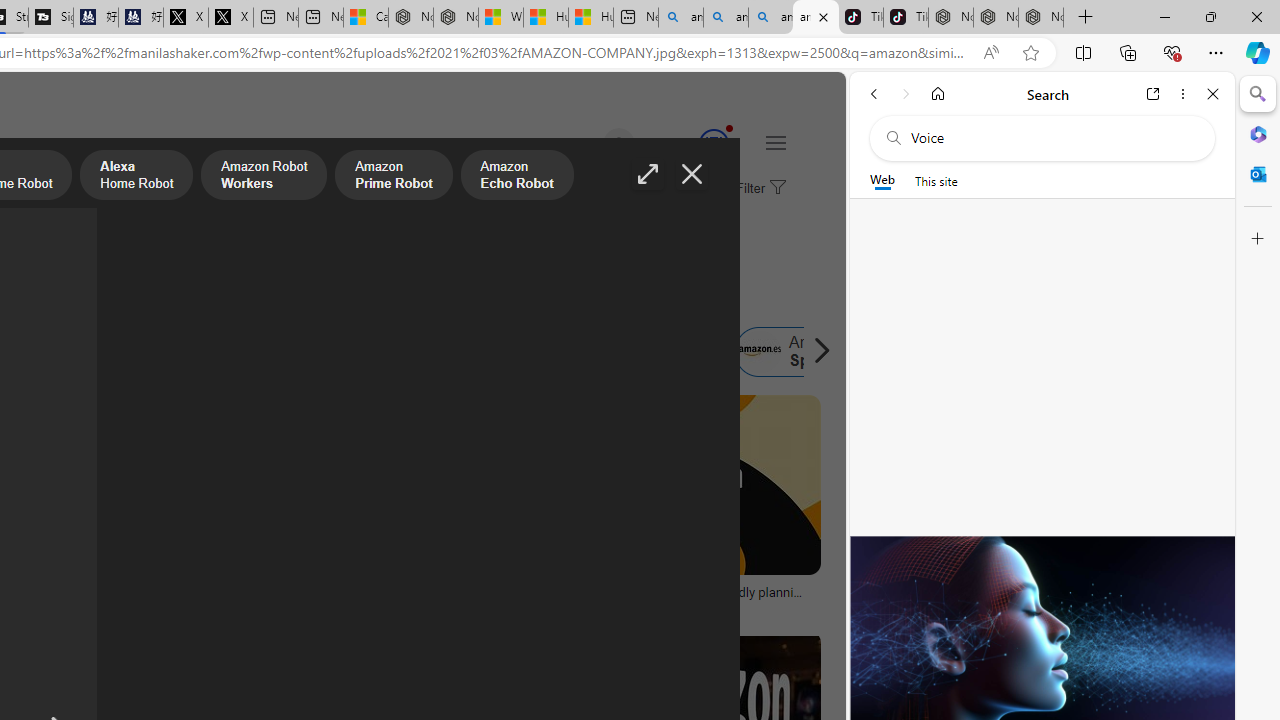 The height and width of the screenshot is (720, 1280). I want to click on Amazon Shoes, so click(659, 352).